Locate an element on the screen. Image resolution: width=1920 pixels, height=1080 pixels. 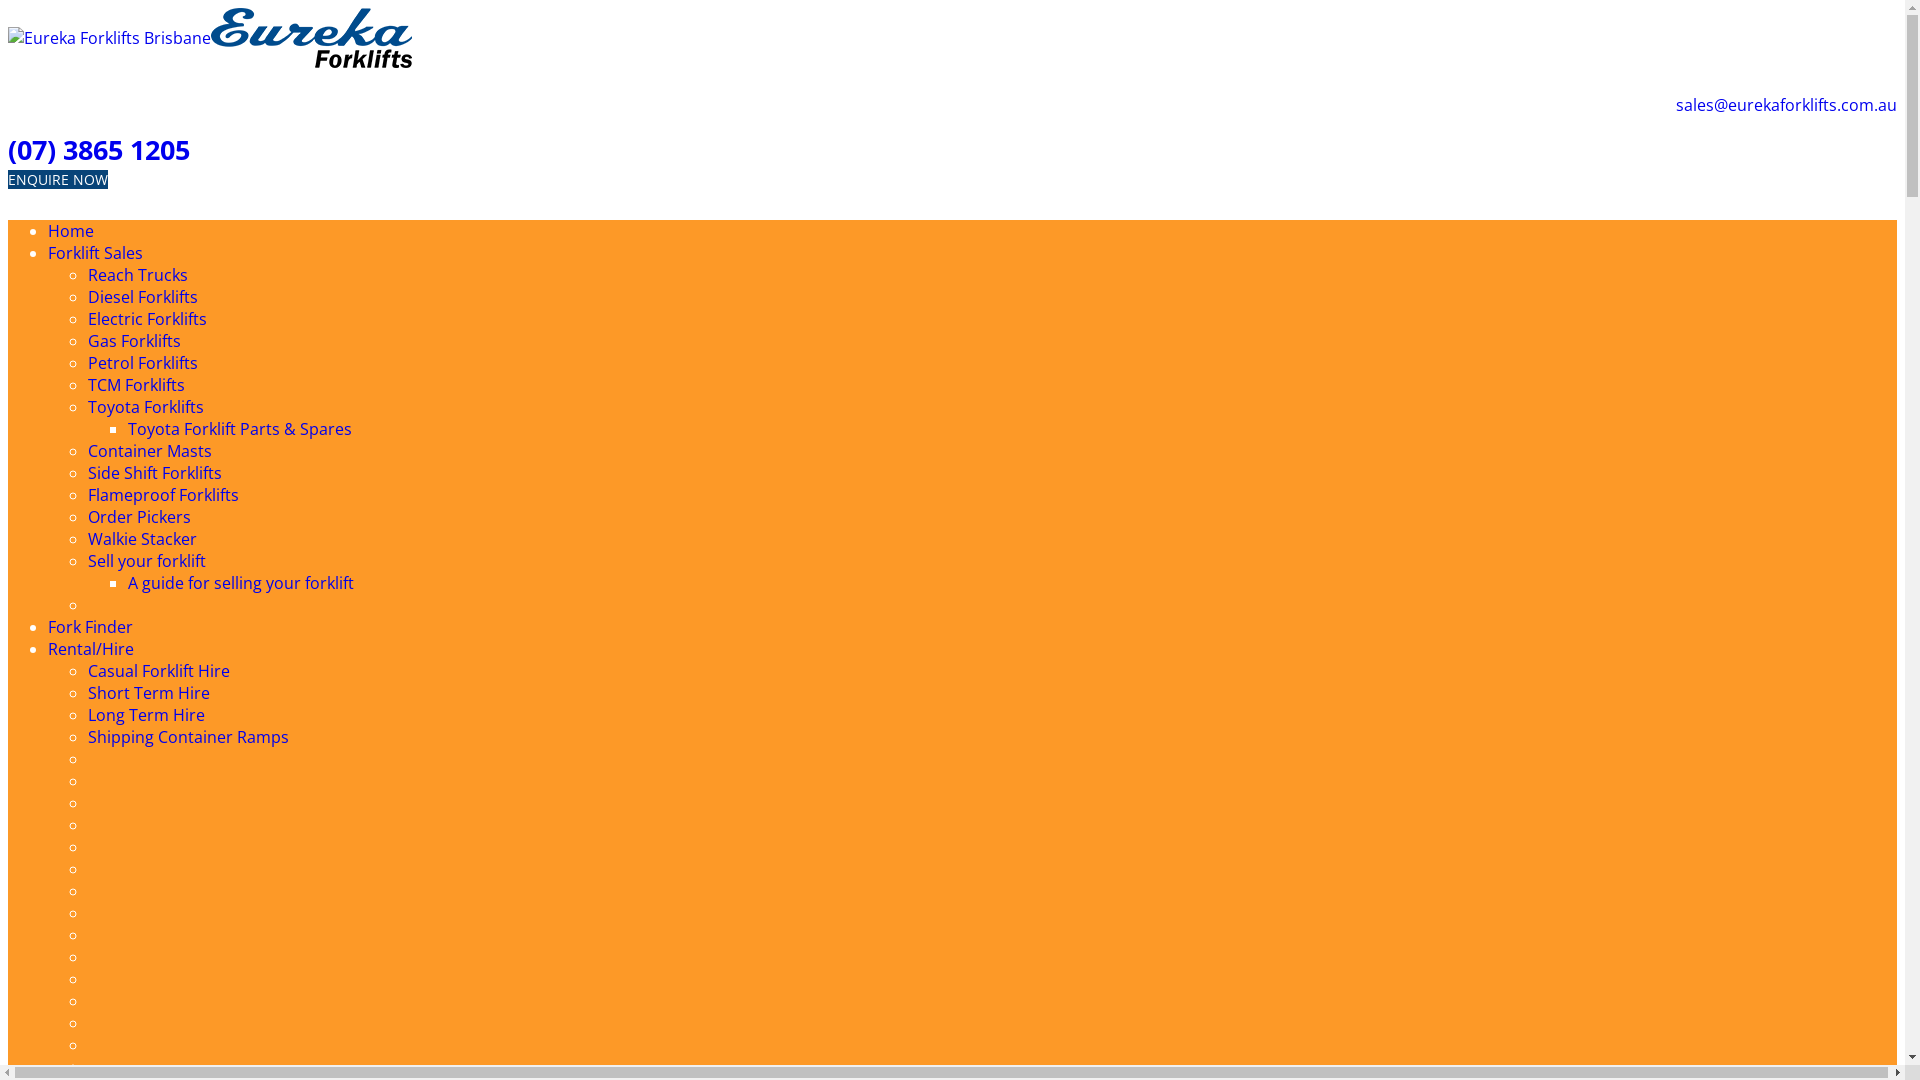
Forklift Sales is located at coordinates (96, 253).